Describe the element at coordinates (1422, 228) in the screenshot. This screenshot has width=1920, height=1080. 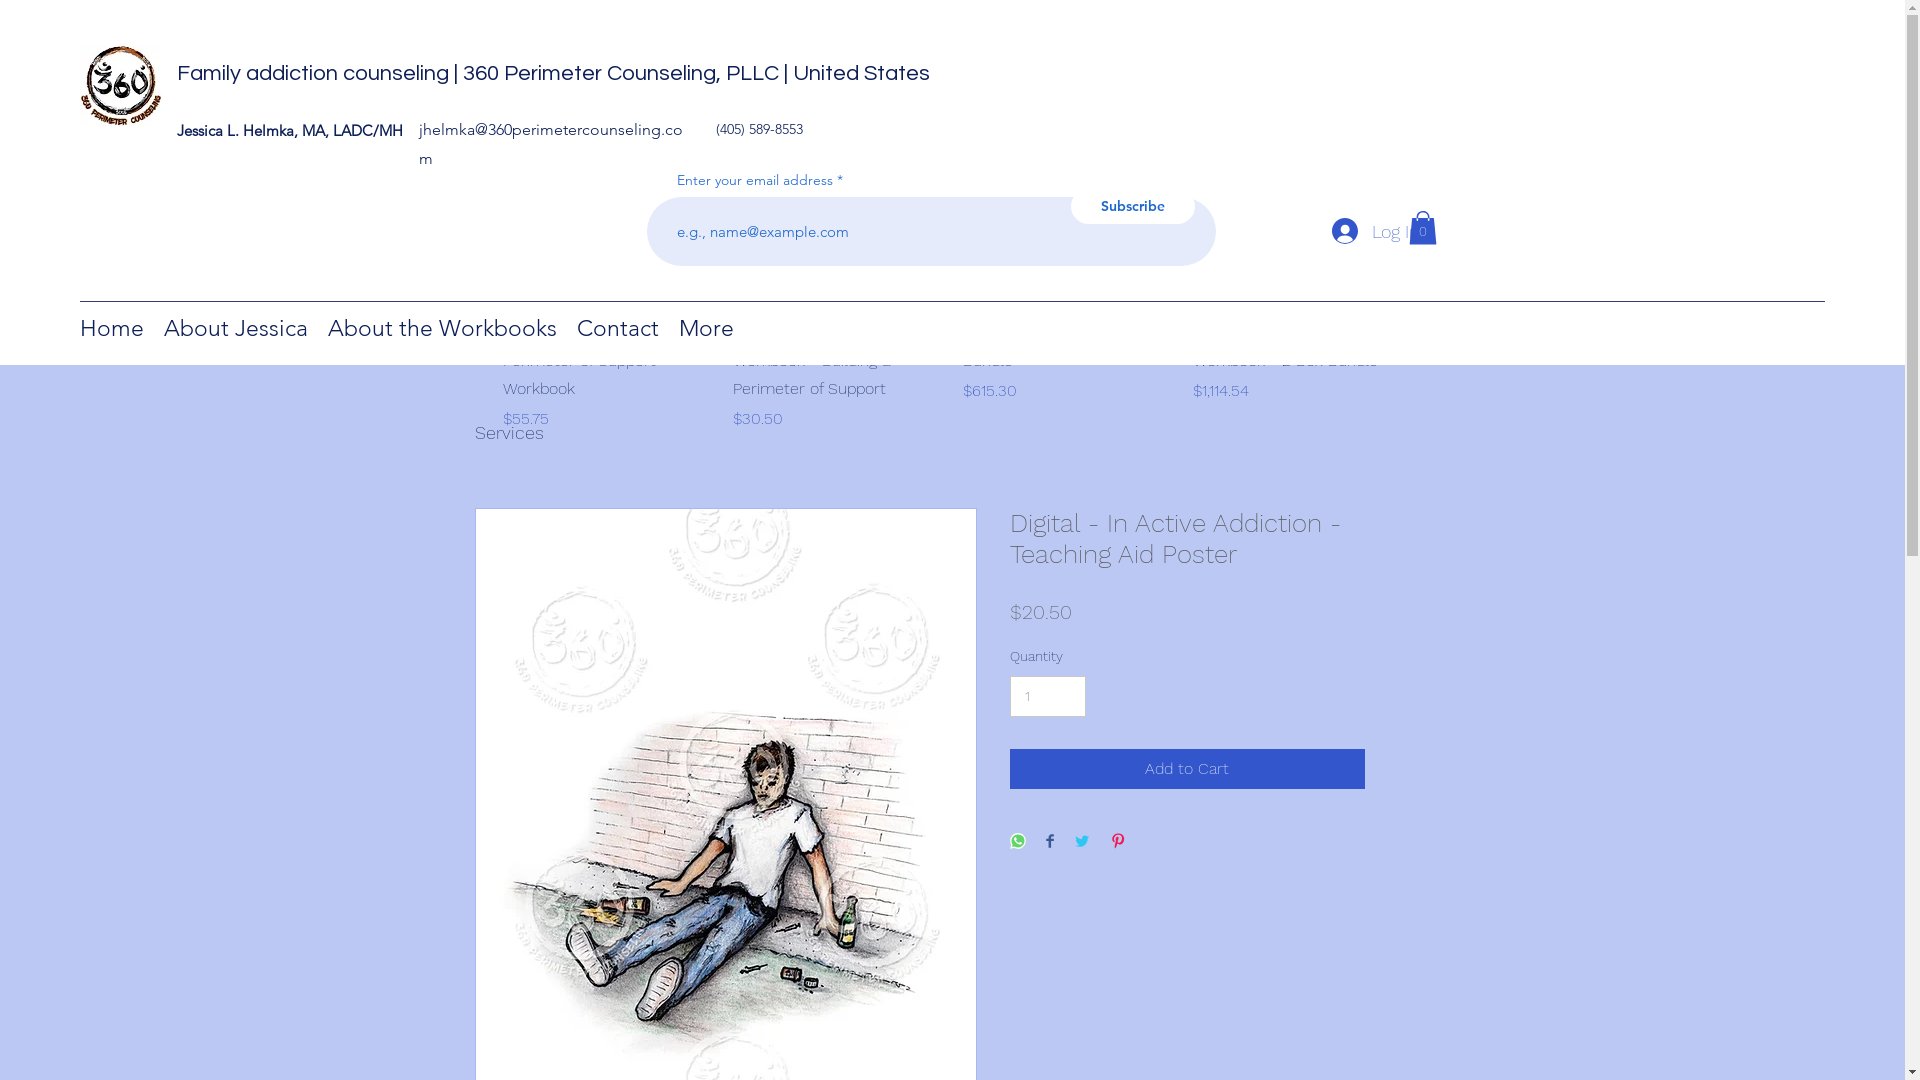
I see `0` at that location.